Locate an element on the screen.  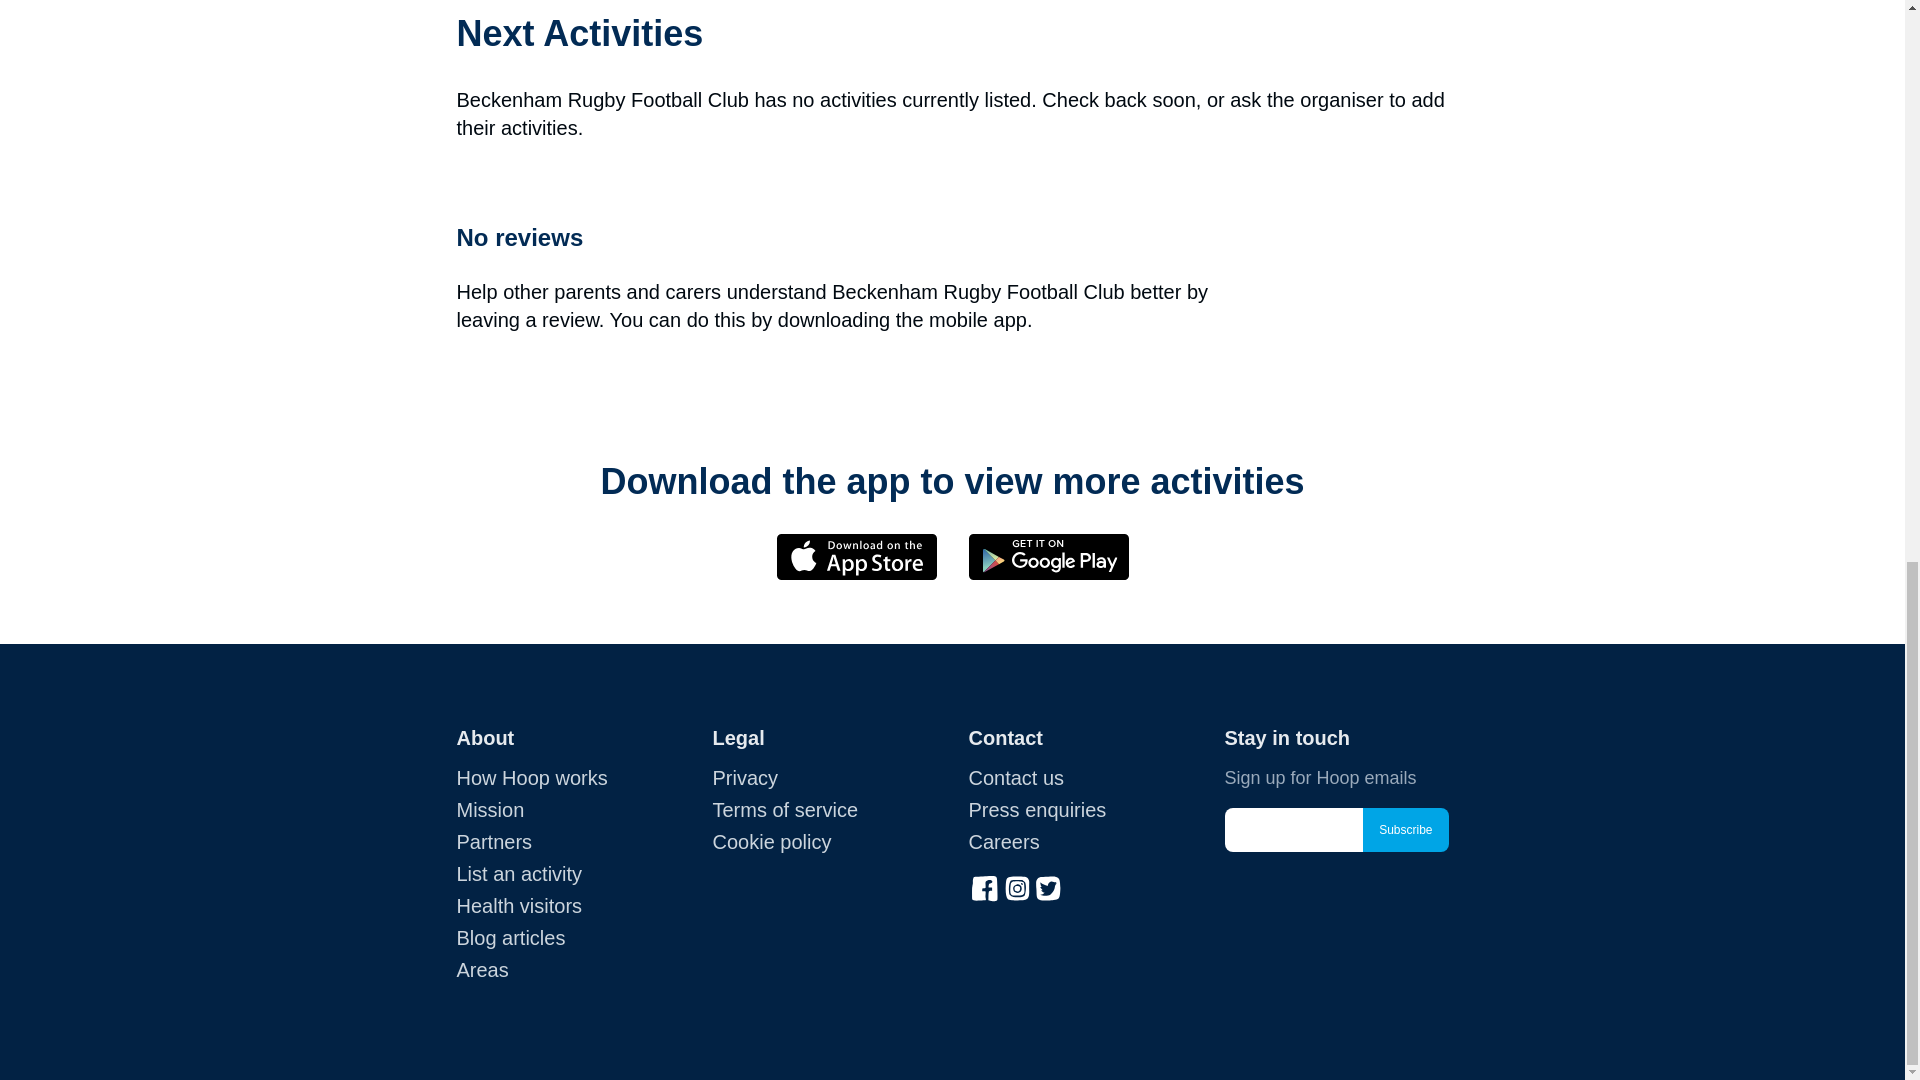
Contact us is located at coordinates (1015, 778).